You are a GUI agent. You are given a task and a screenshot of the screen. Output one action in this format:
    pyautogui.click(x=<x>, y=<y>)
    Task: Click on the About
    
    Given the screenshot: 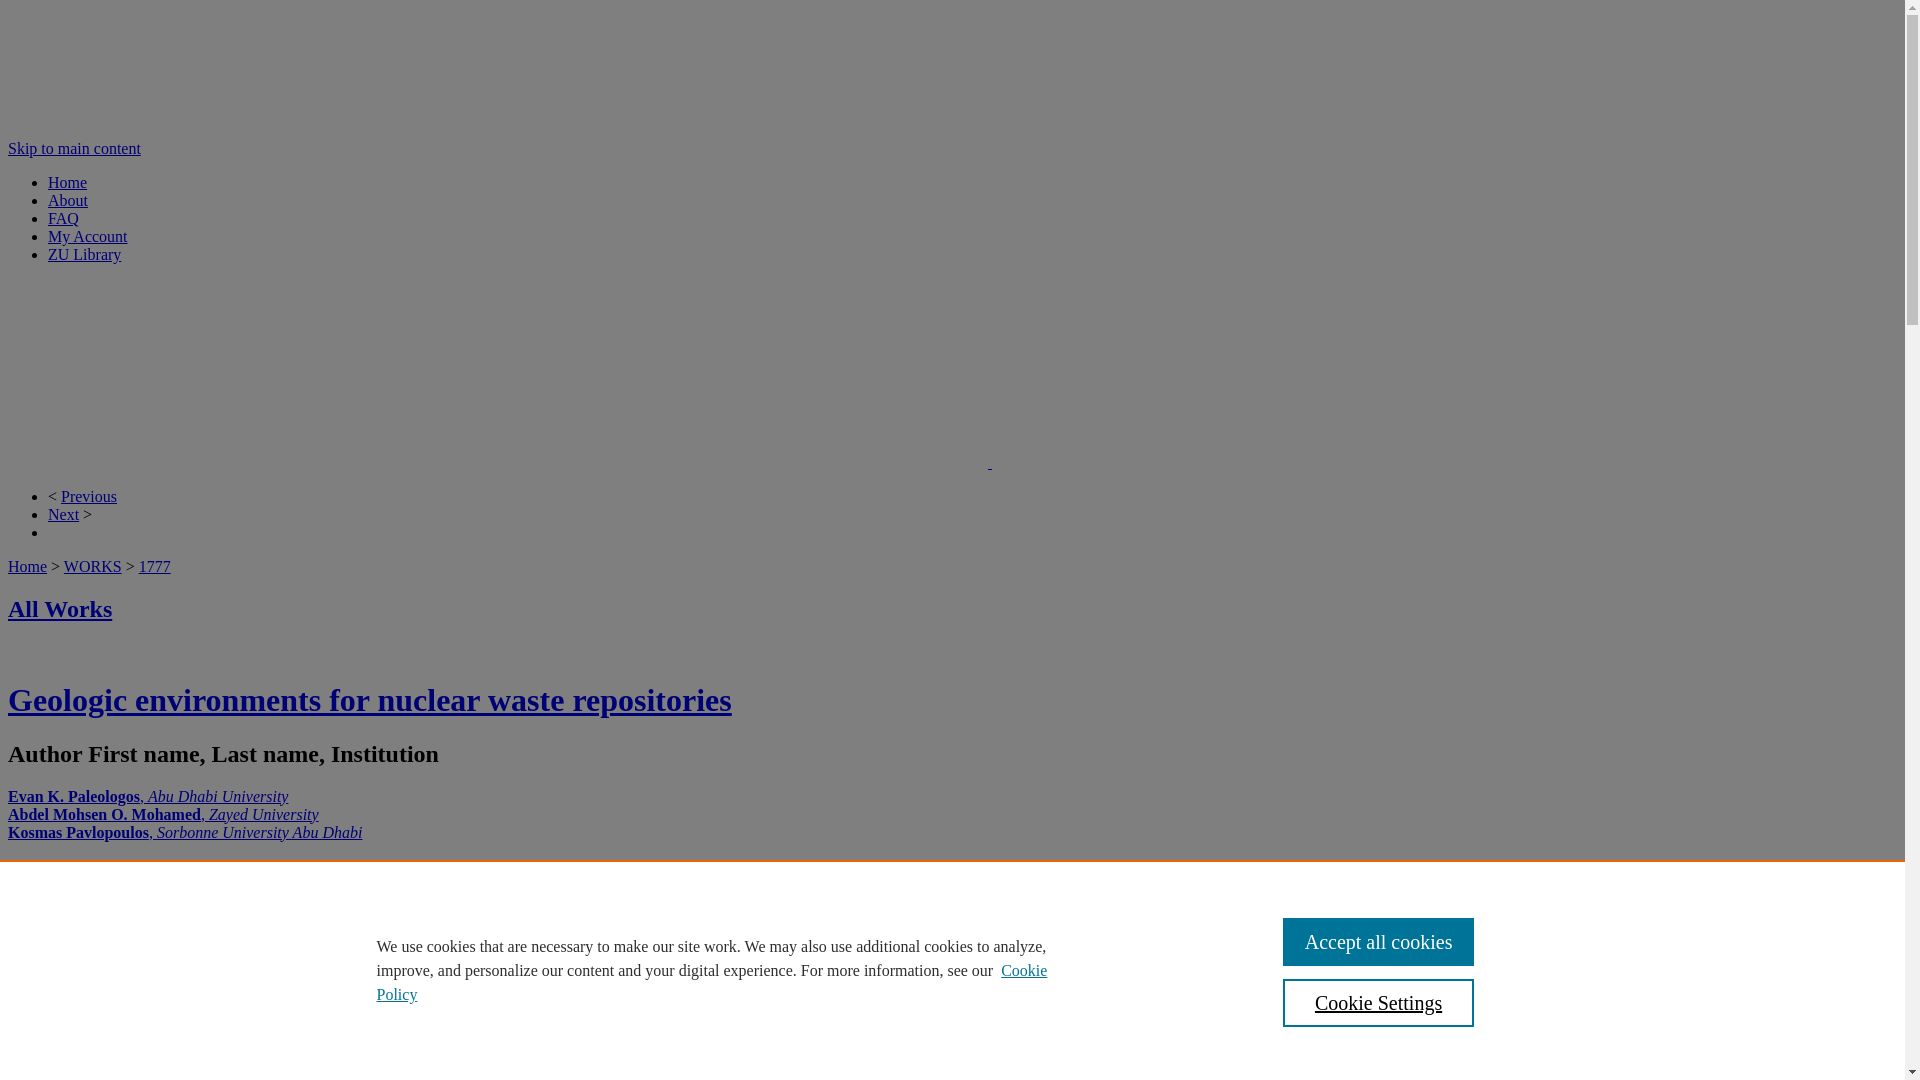 What is the action you would take?
    pyautogui.click(x=68, y=200)
    